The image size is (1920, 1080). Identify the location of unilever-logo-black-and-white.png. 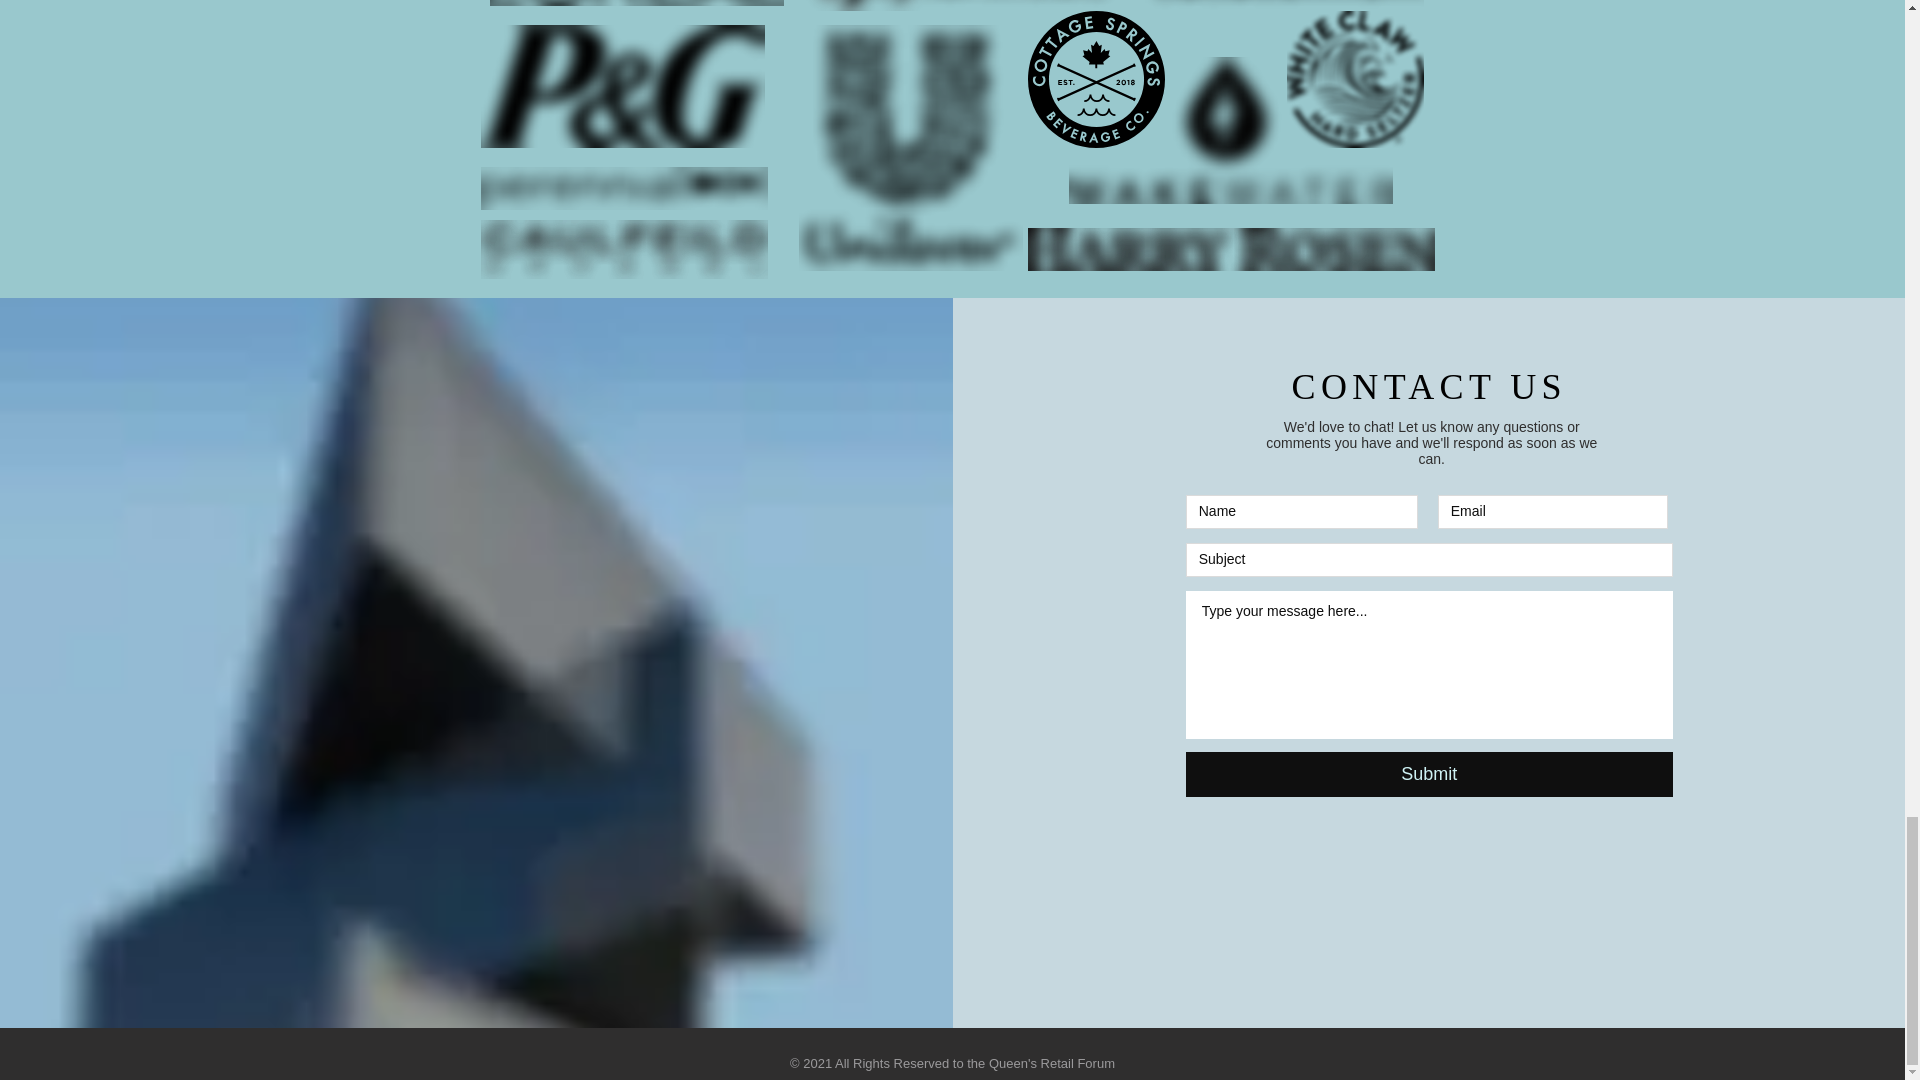
(910, 148).